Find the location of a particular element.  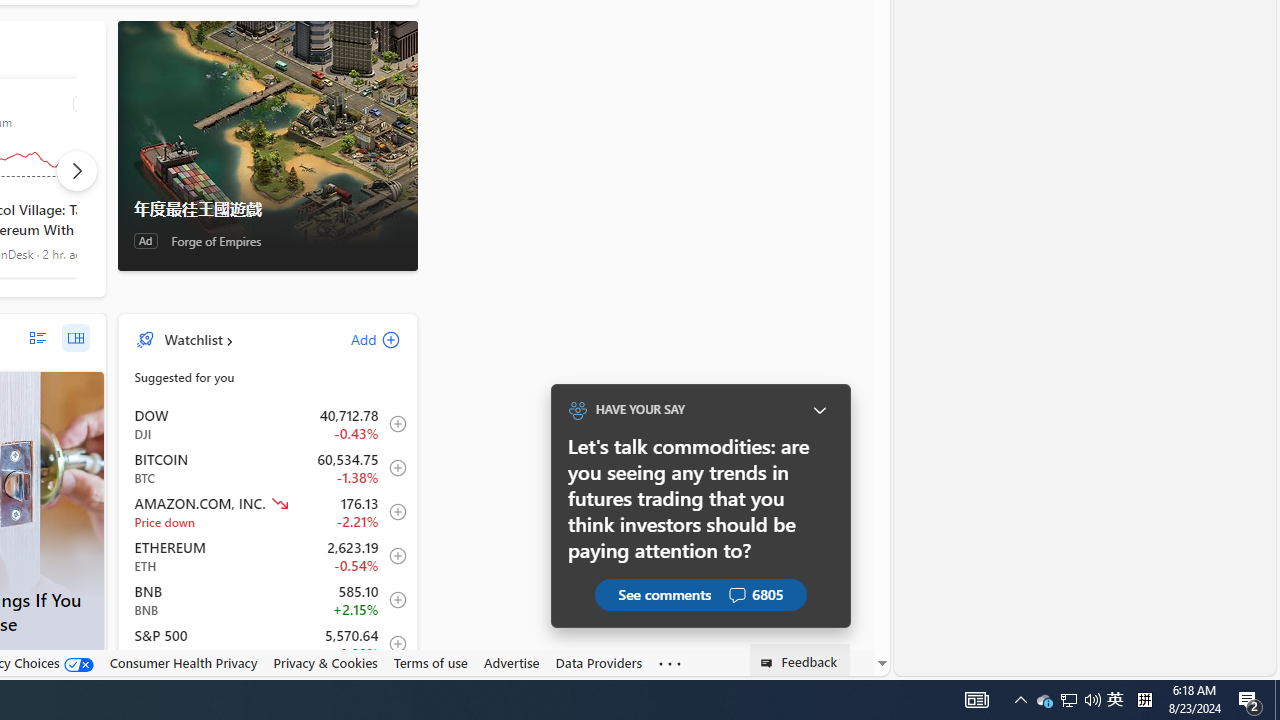

grid layout is located at coordinates (75, 338).